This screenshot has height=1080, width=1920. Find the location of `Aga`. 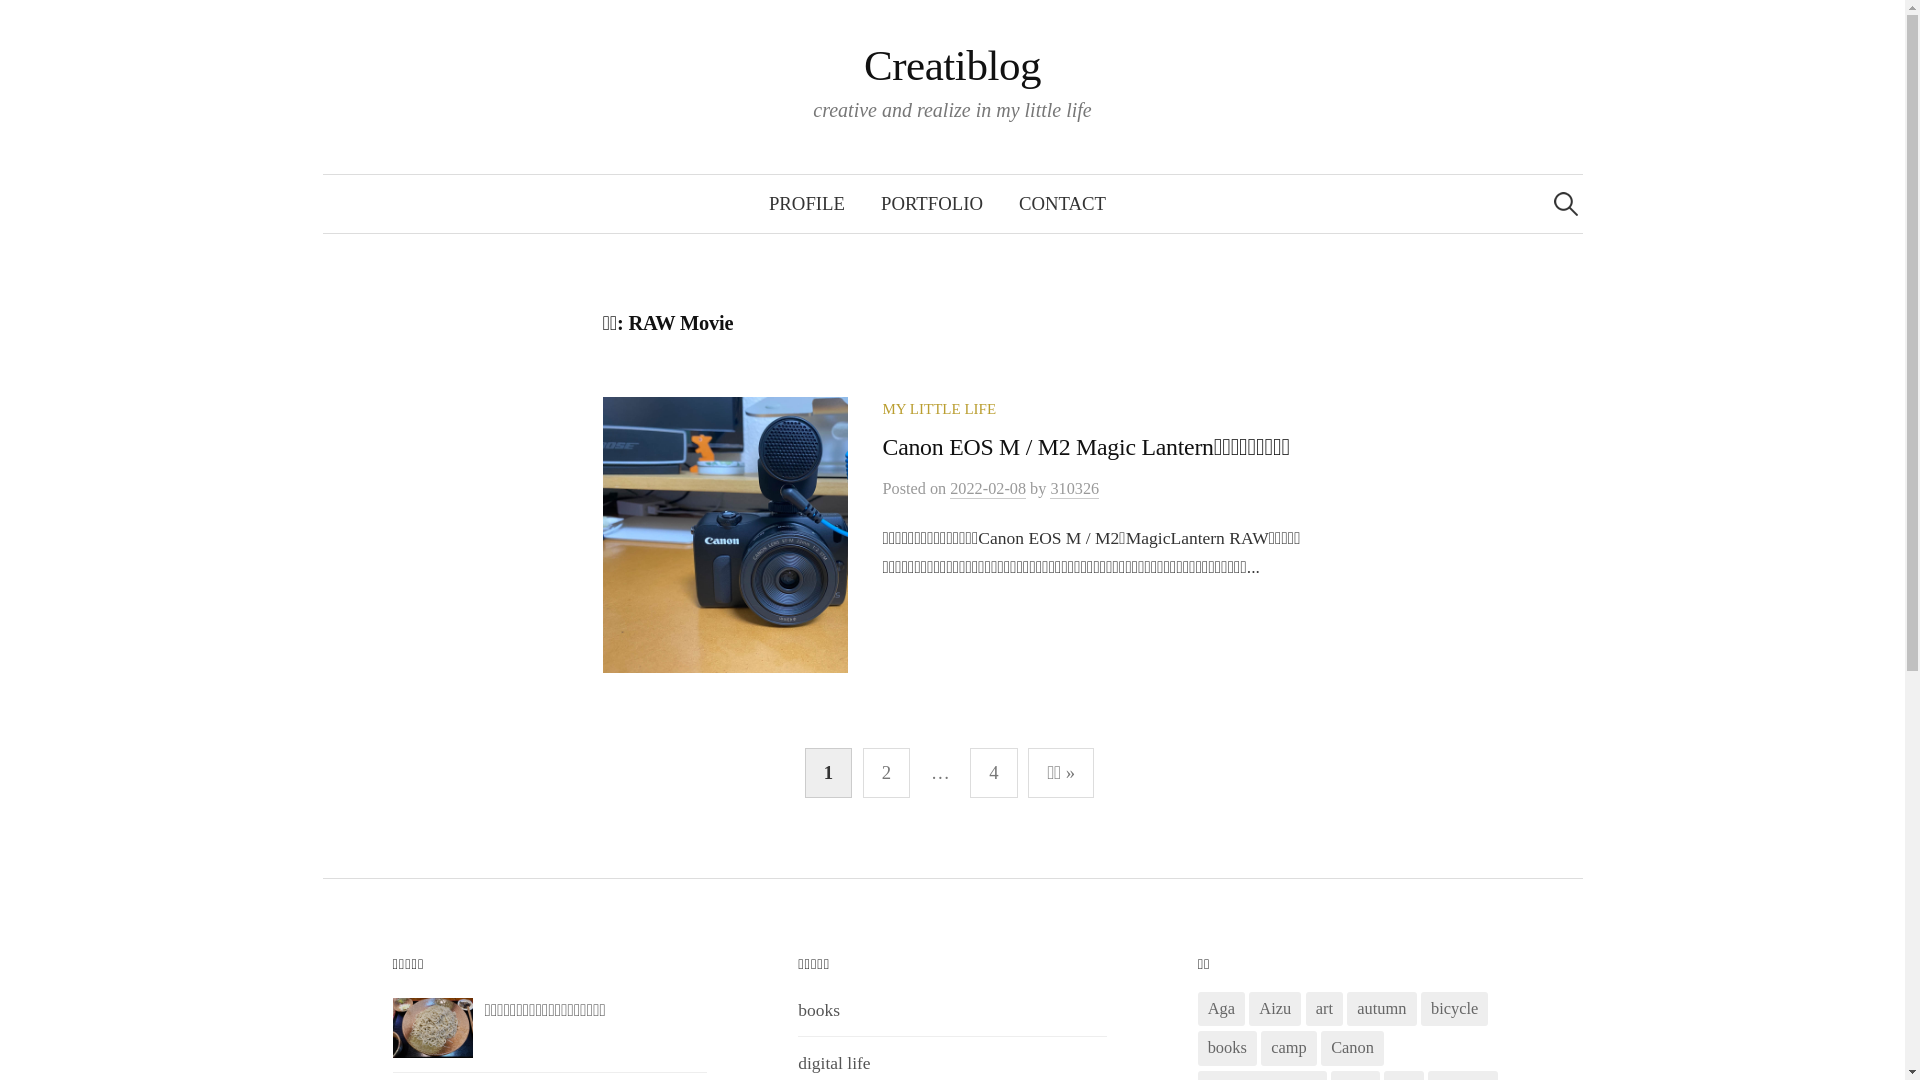

Aga is located at coordinates (1222, 1009).